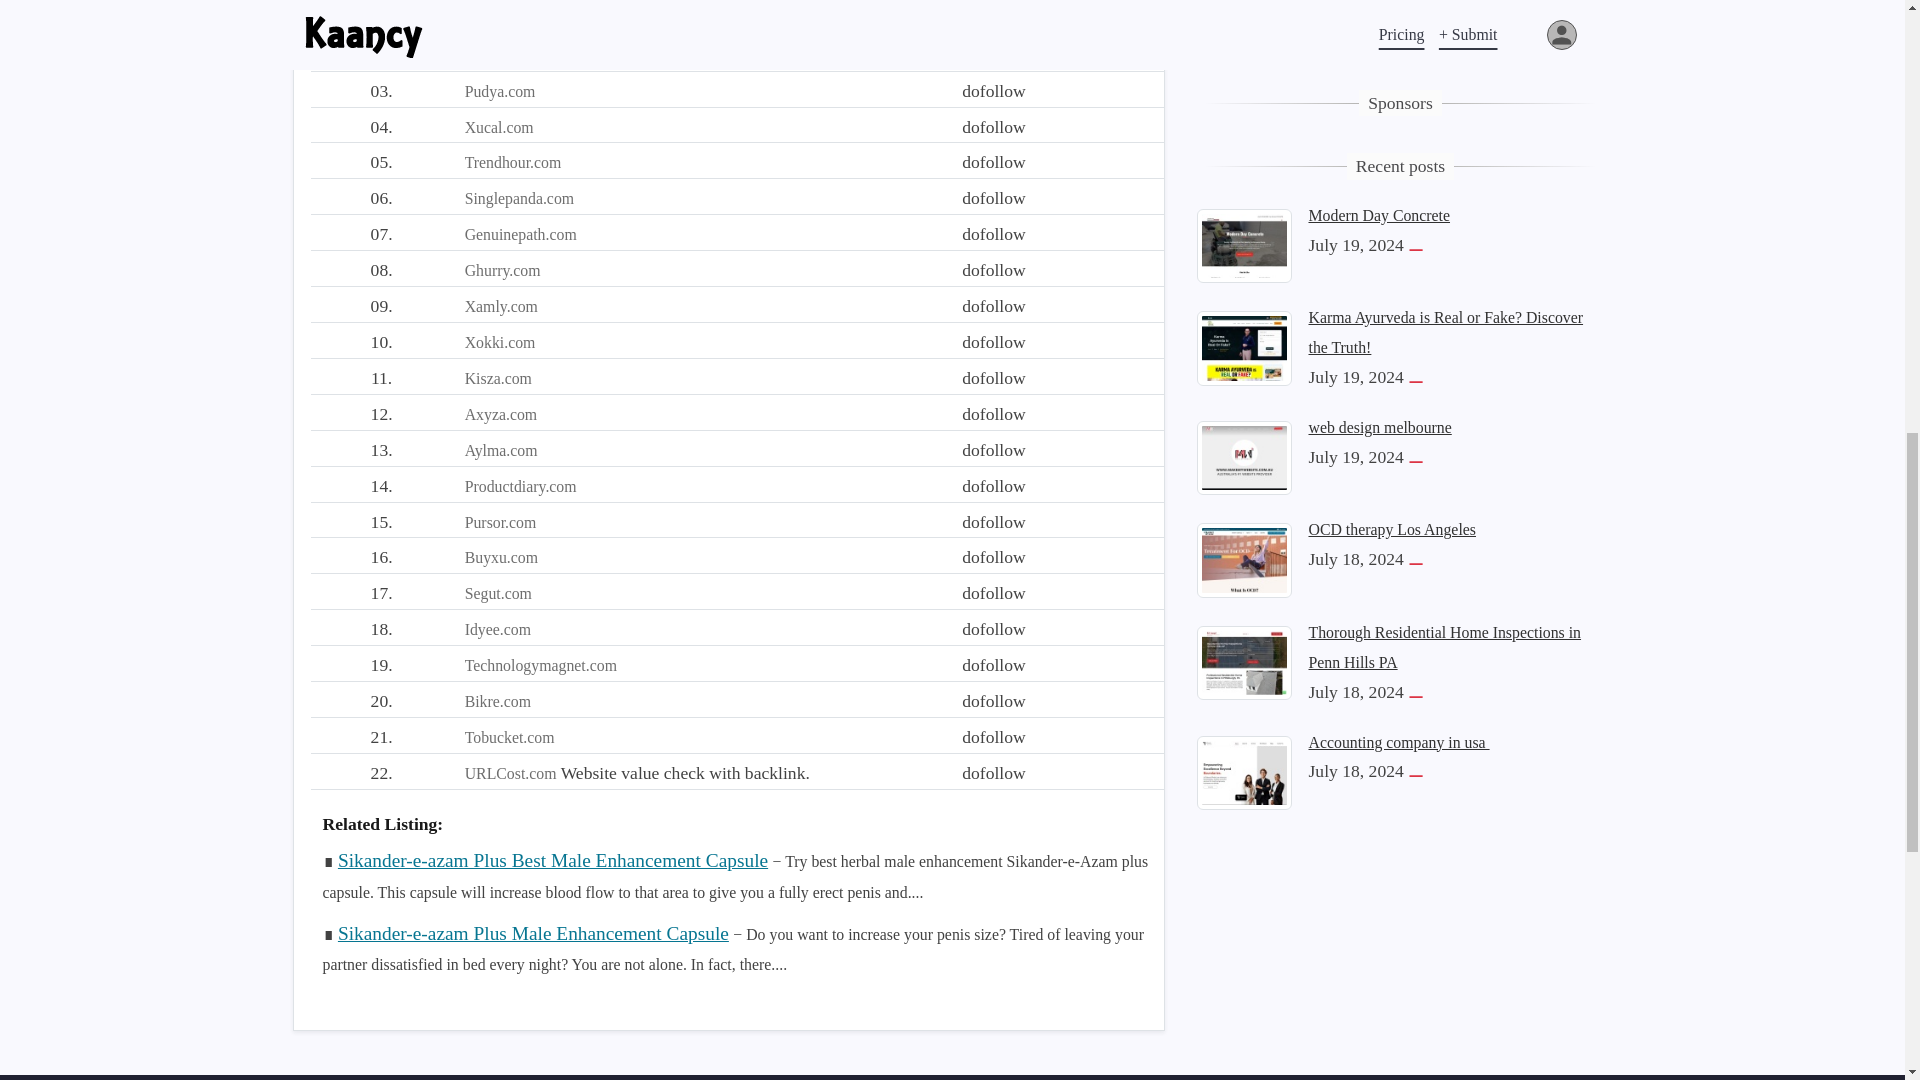 This screenshot has height=1080, width=1920. What do you see at coordinates (498, 378) in the screenshot?
I see `Kisza.com` at bounding box center [498, 378].